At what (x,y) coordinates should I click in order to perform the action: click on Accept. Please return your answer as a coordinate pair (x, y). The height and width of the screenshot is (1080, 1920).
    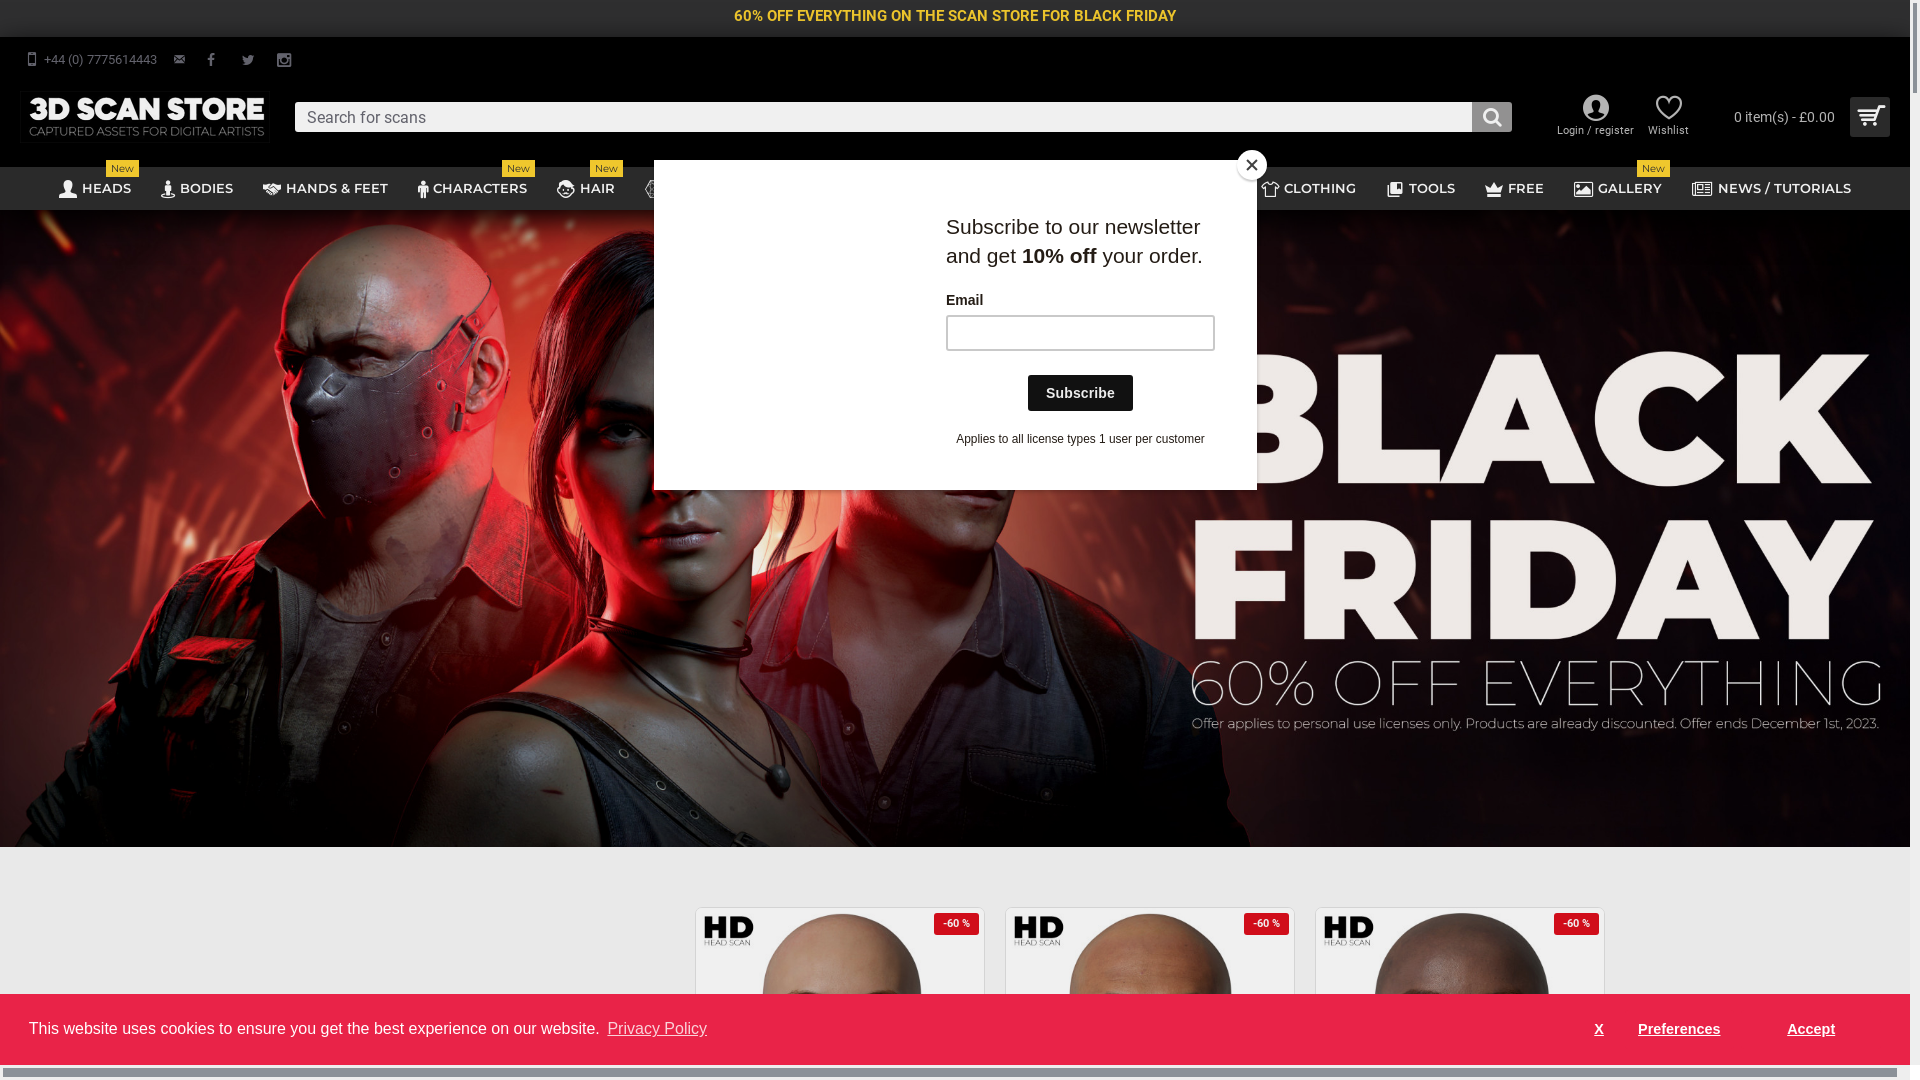
    Looking at the image, I should click on (1811, 1030).